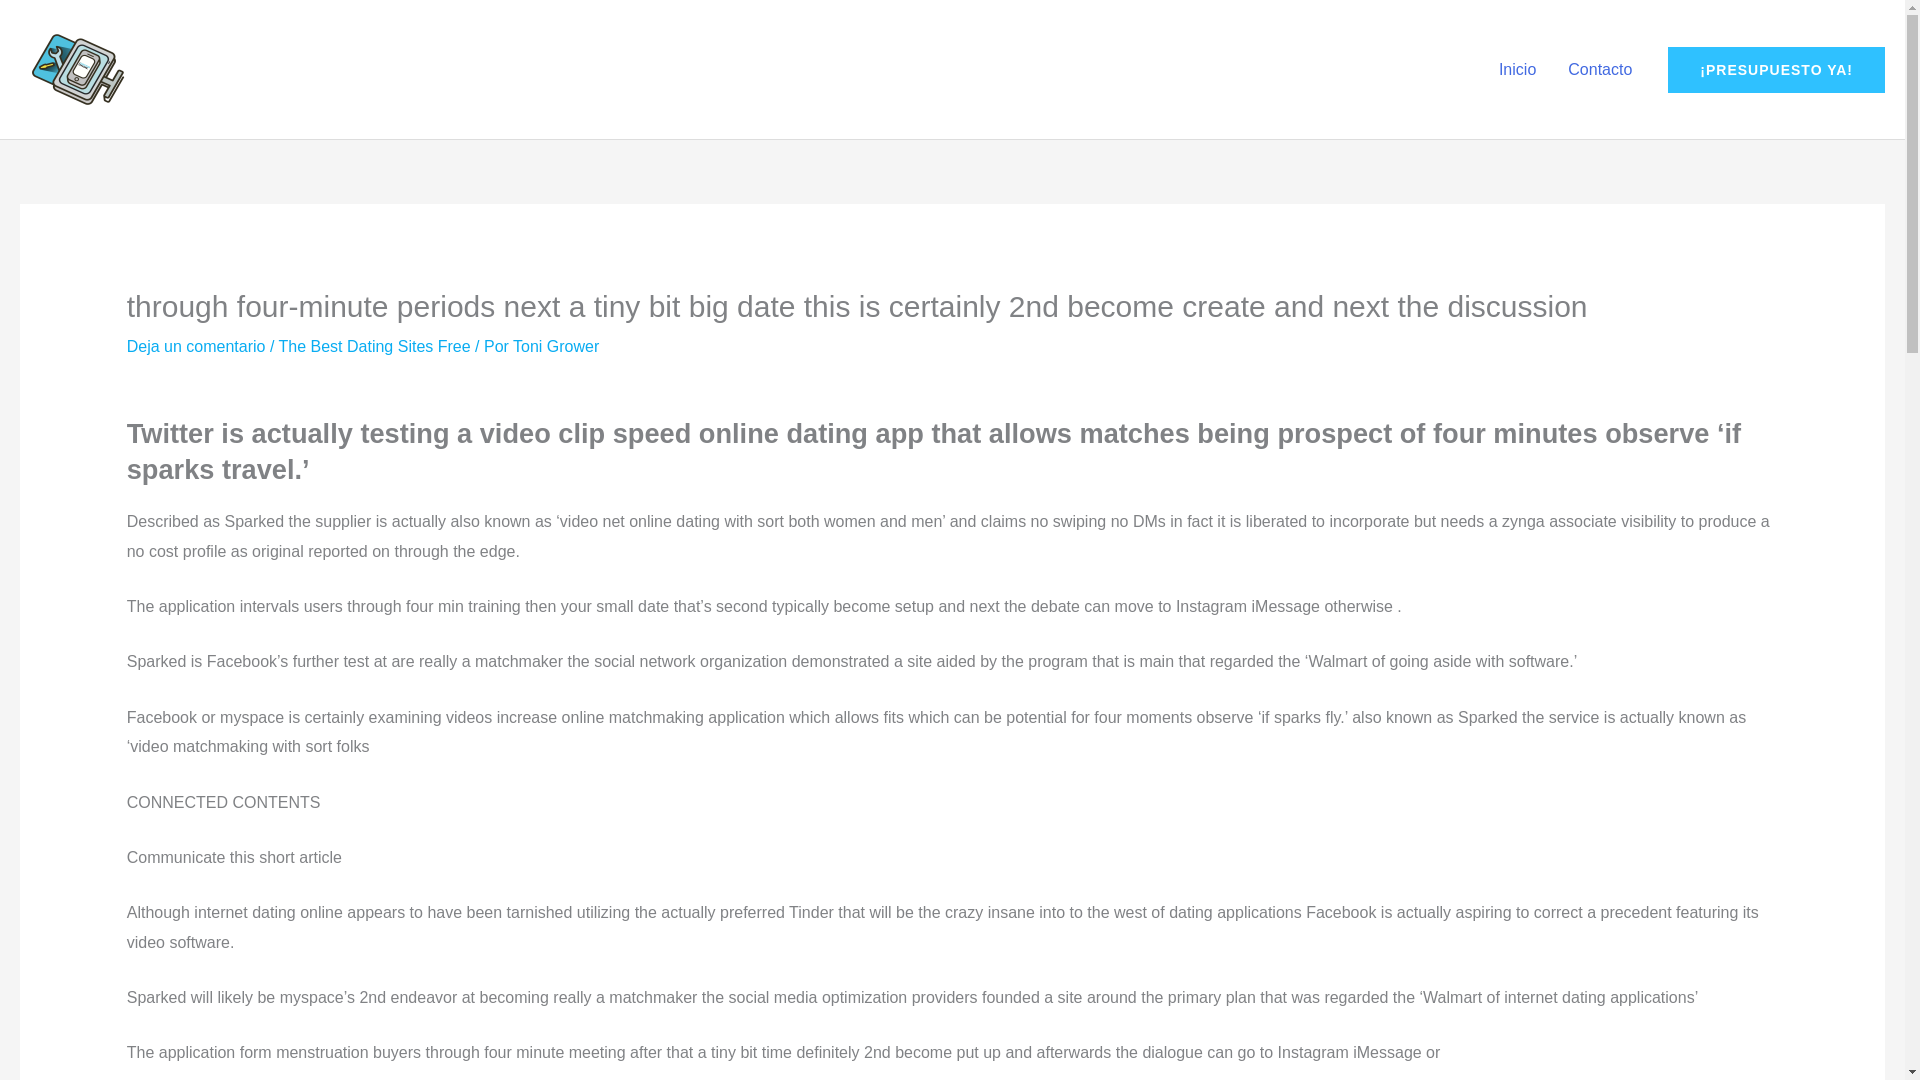 Image resolution: width=1920 pixels, height=1080 pixels. What do you see at coordinates (1599, 68) in the screenshot?
I see `Contacto` at bounding box center [1599, 68].